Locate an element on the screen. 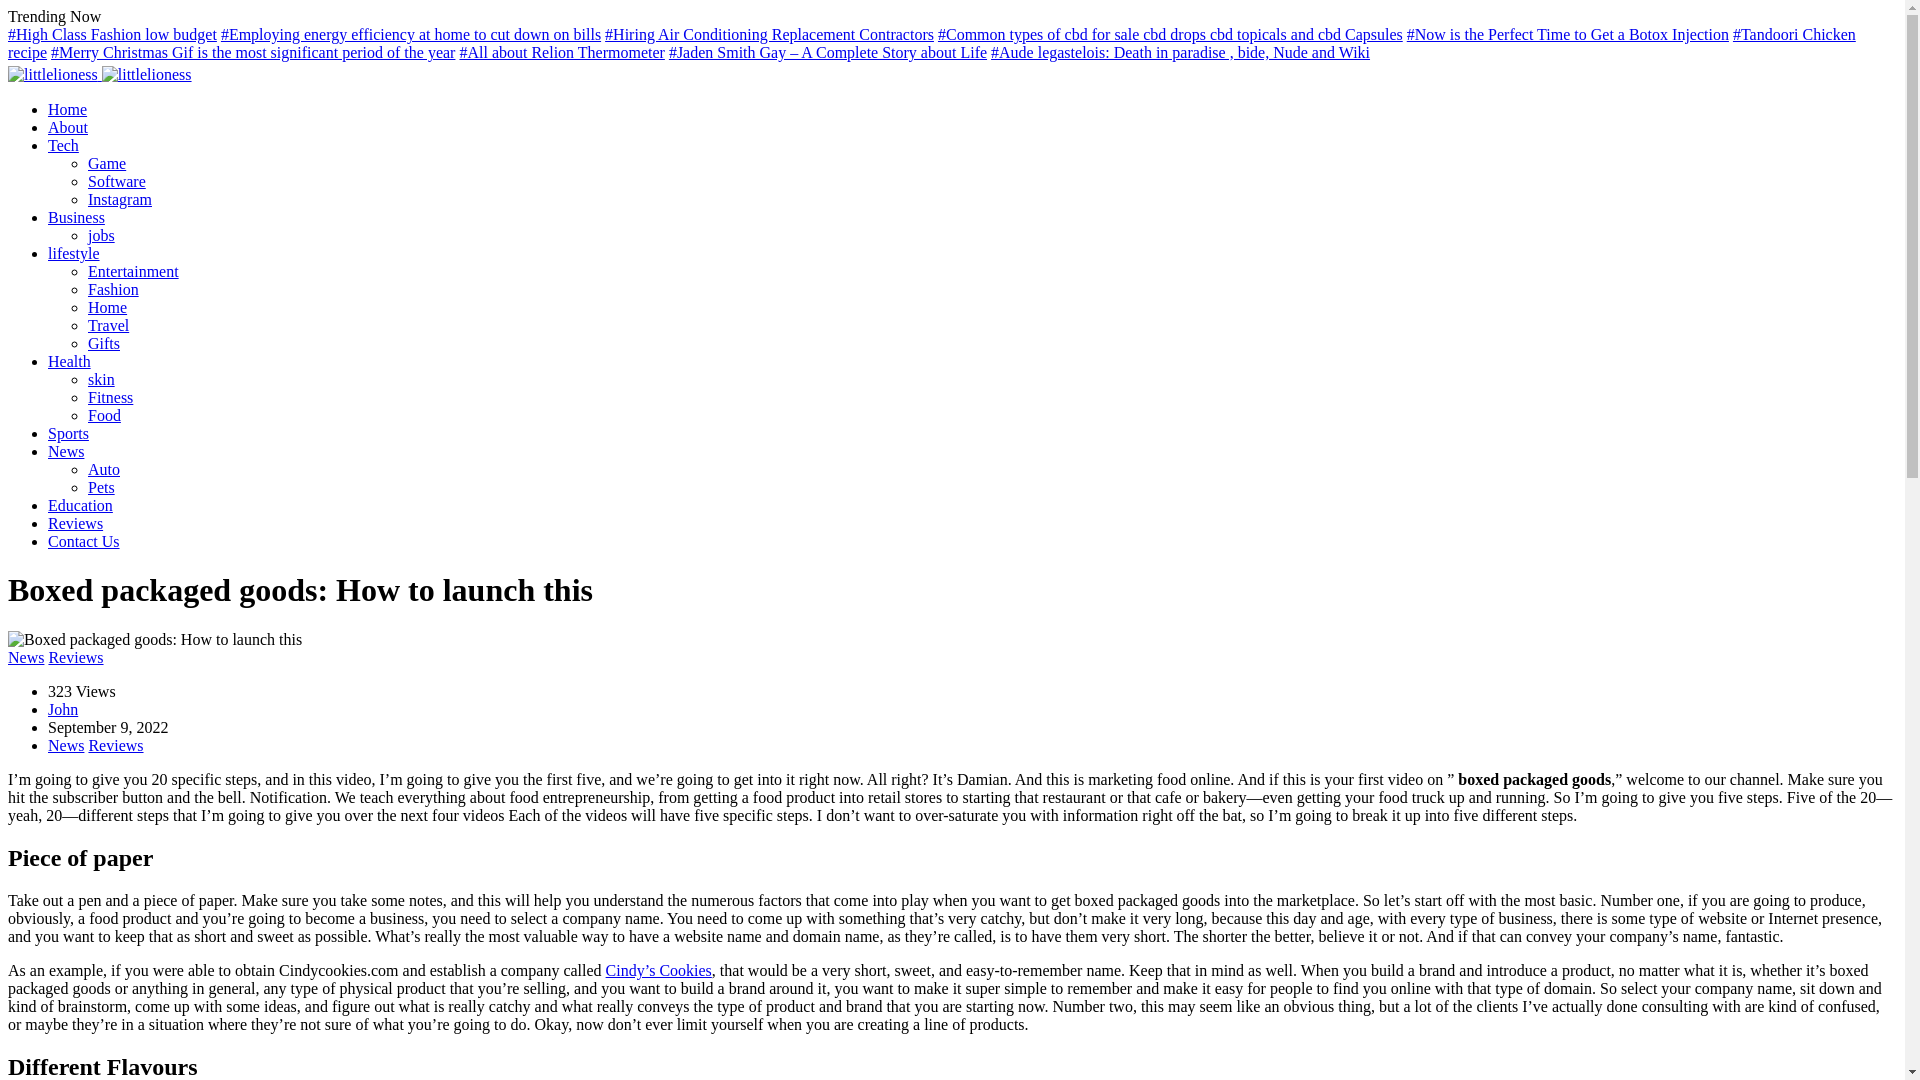 Image resolution: width=1920 pixels, height=1080 pixels. News is located at coordinates (66, 451).